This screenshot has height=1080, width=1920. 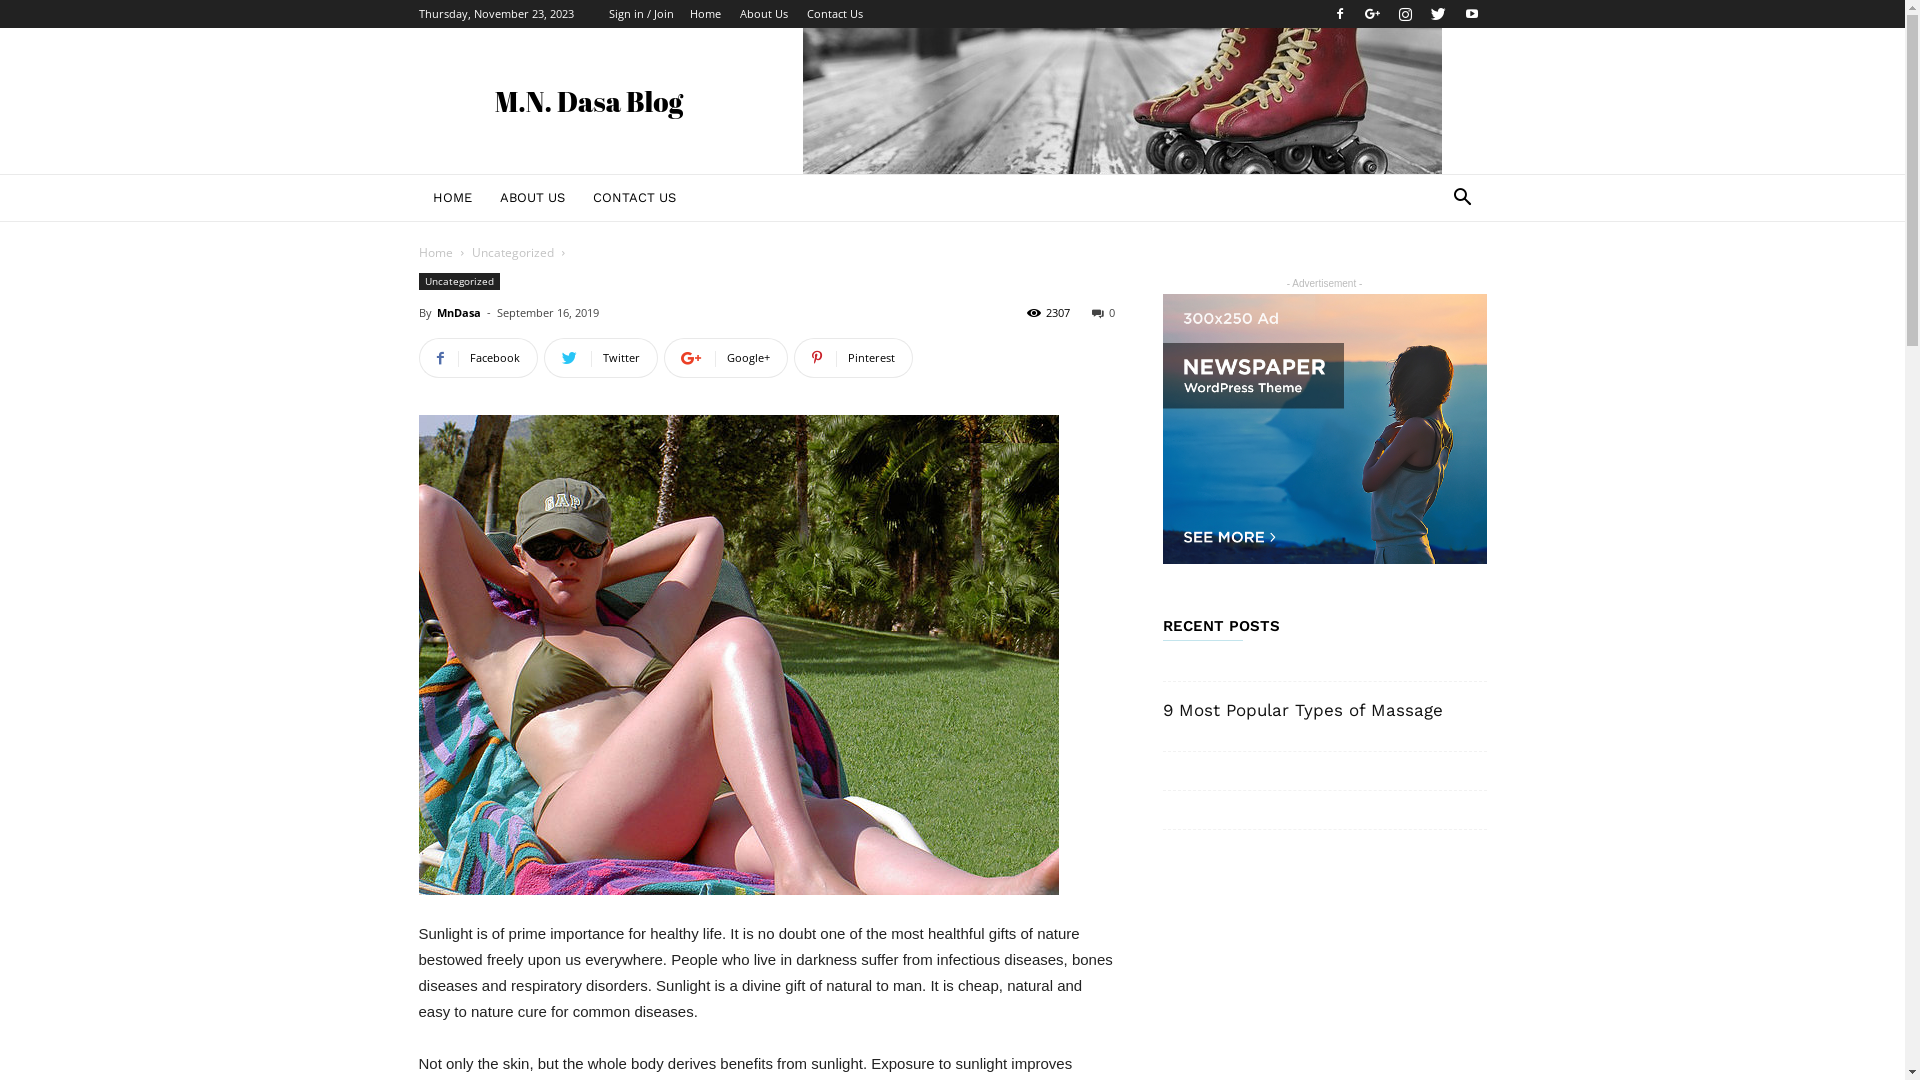 What do you see at coordinates (726, 358) in the screenshot?
I see `Google+` at bounding box center [726, 358].